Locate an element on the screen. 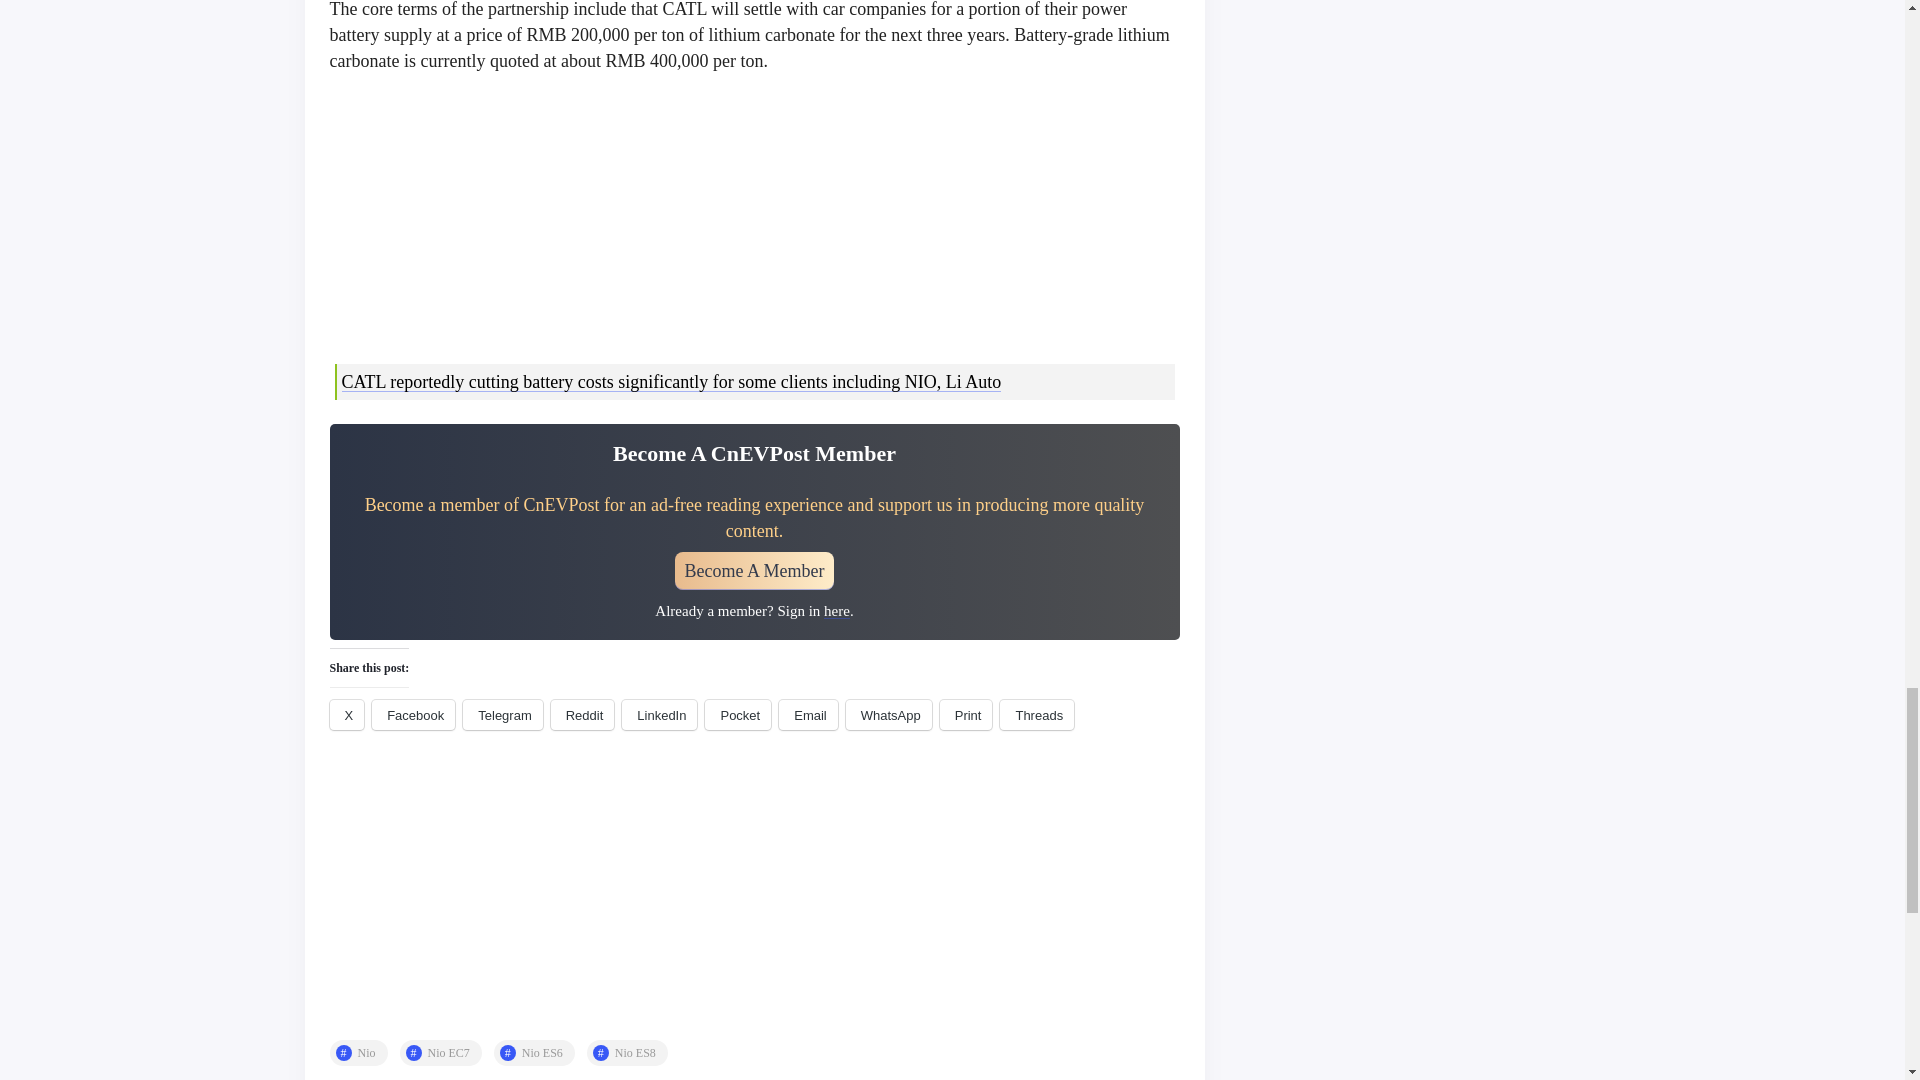 The height and width of the screenshot is (1080, 1920). Become A Member is located at coordinates (755, 570).